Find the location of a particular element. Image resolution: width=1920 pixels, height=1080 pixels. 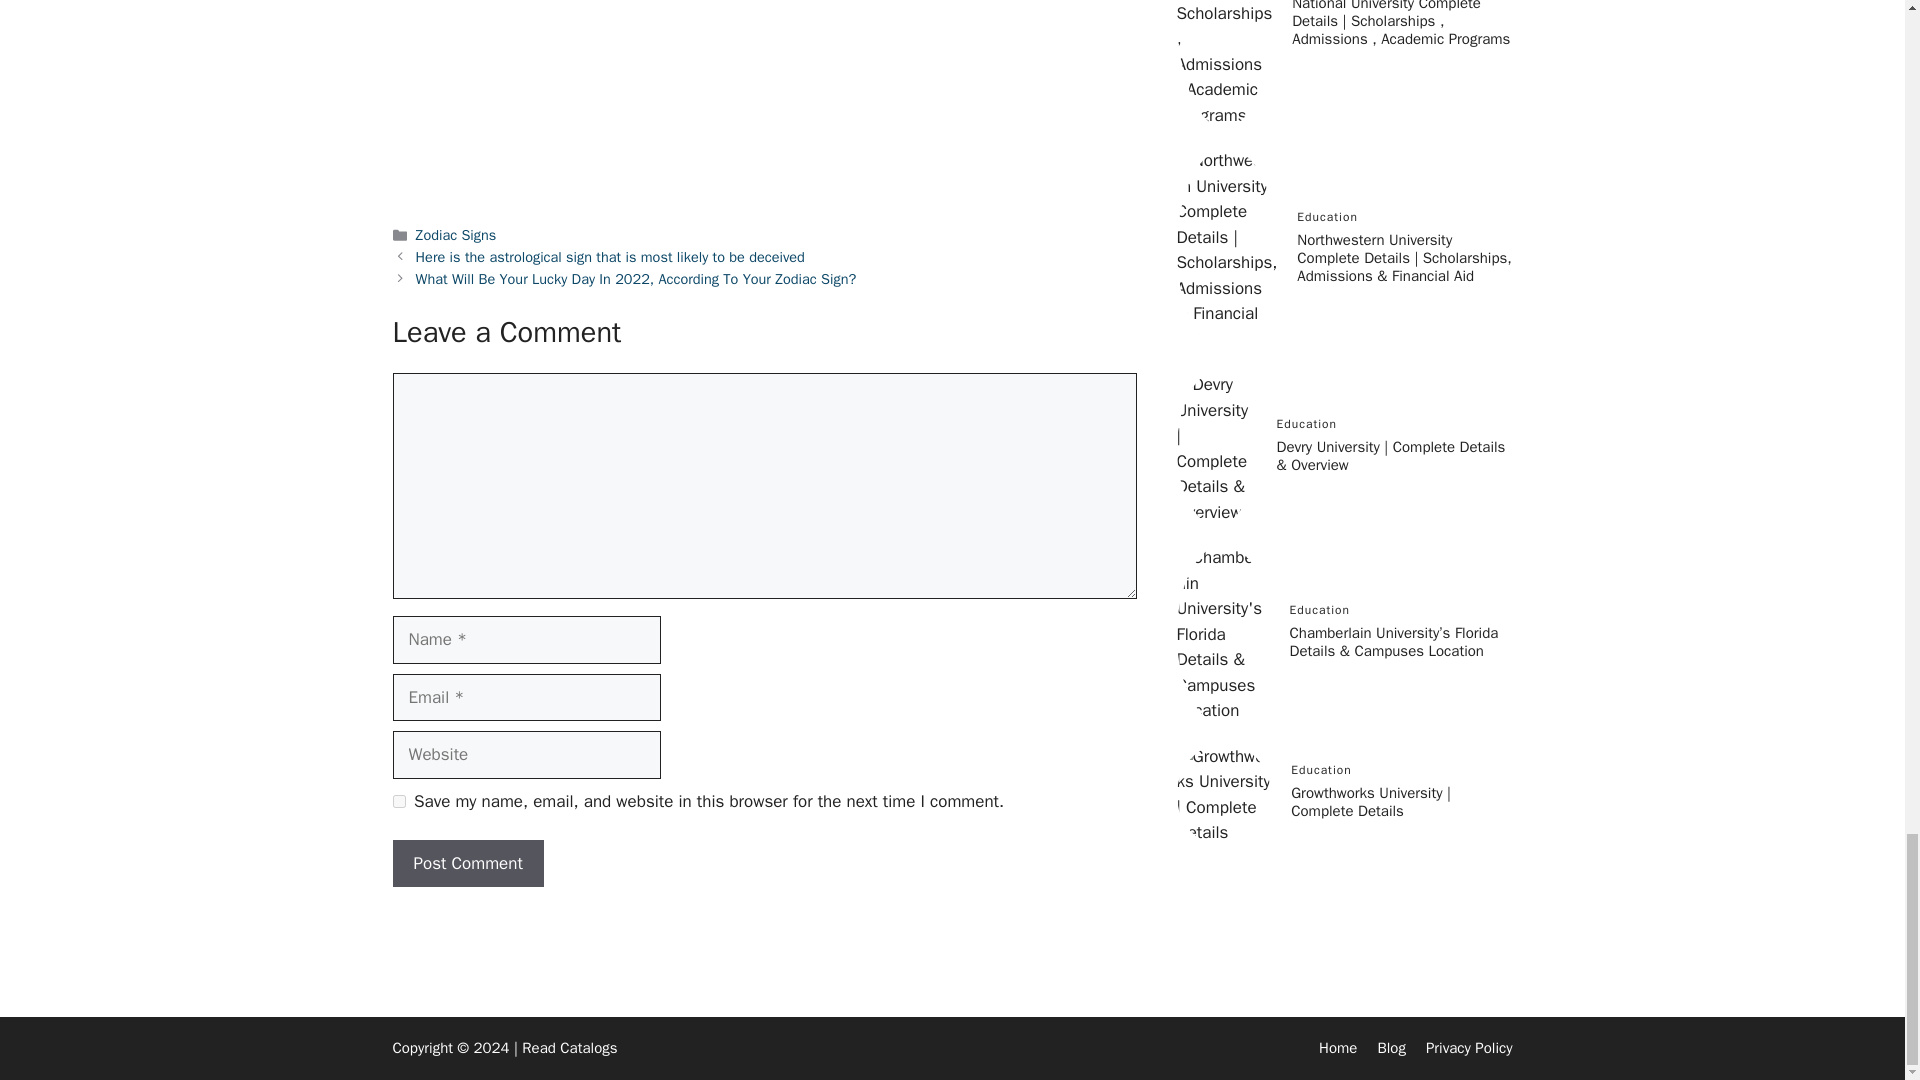

Home is located at coordinates (1338, 1048).